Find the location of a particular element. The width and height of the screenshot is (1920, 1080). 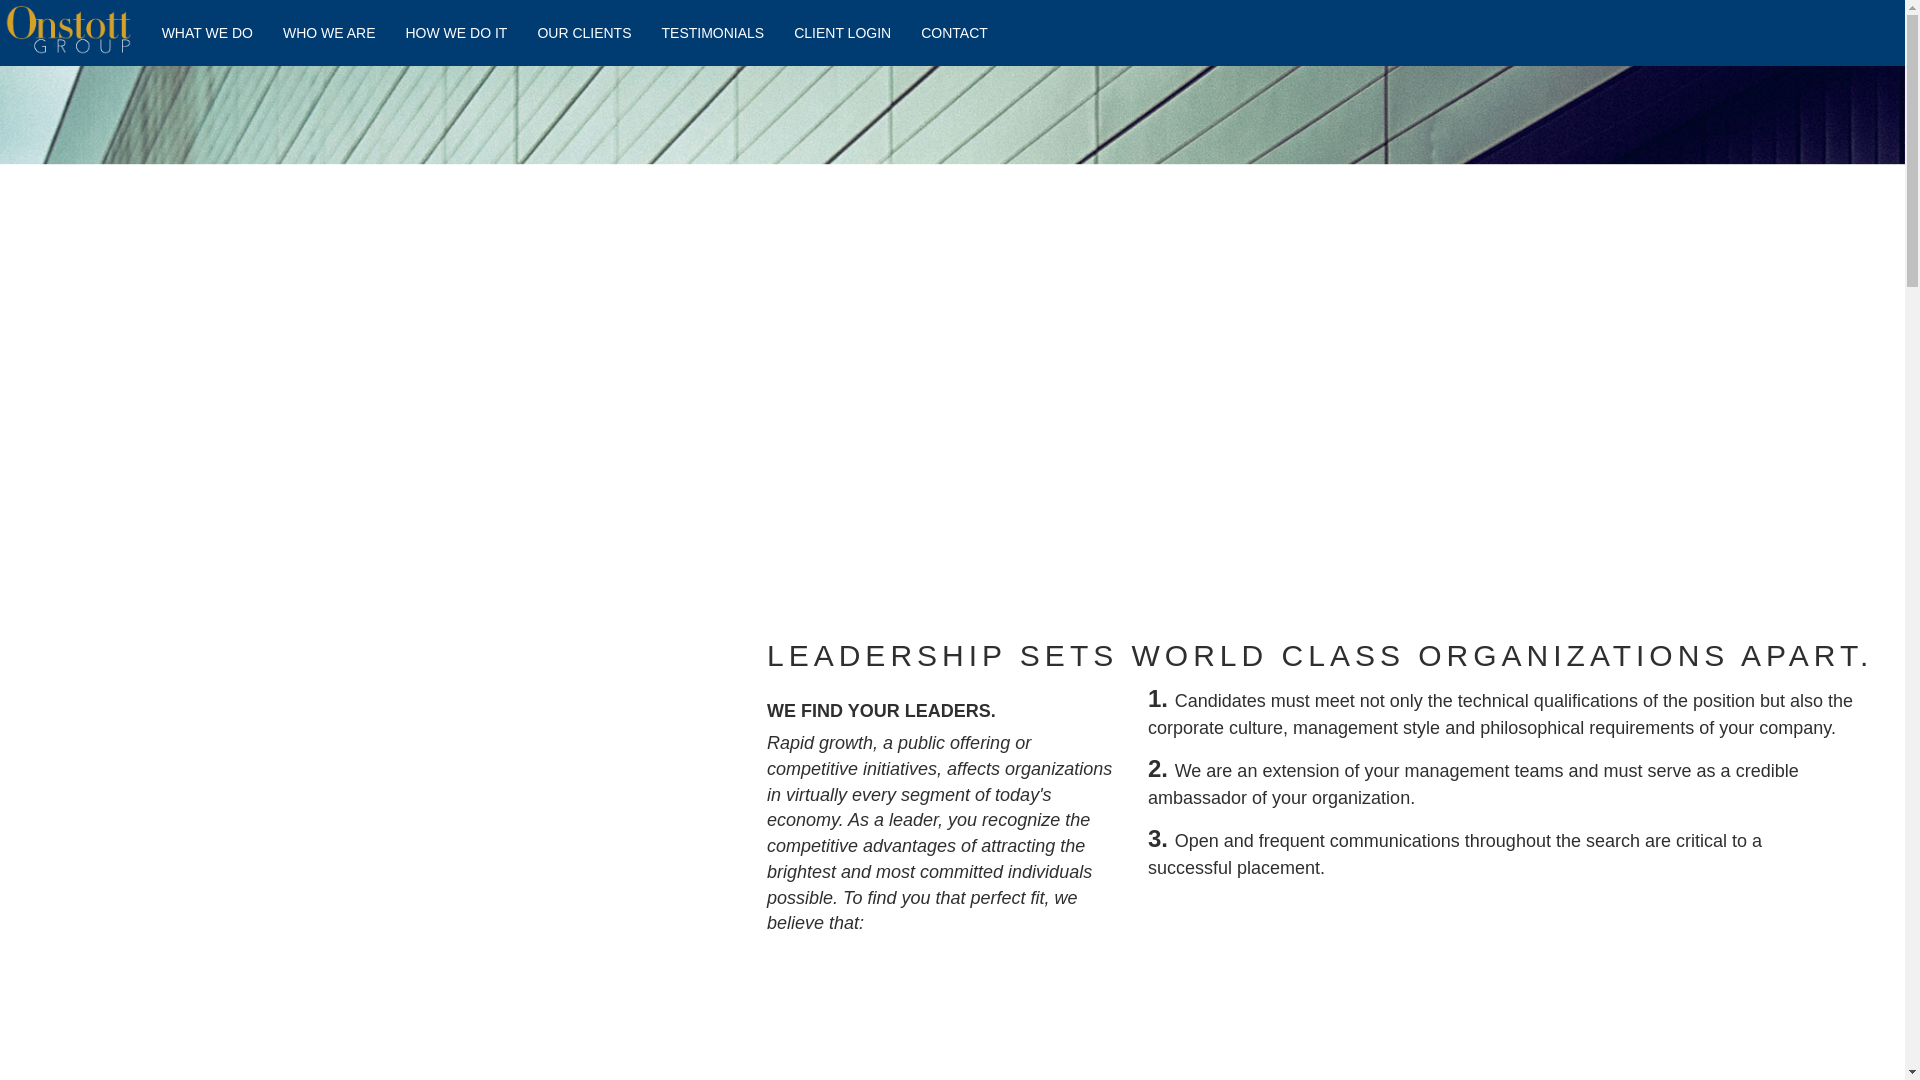

HOW WE DO IT is located at coordinates (456, 32).